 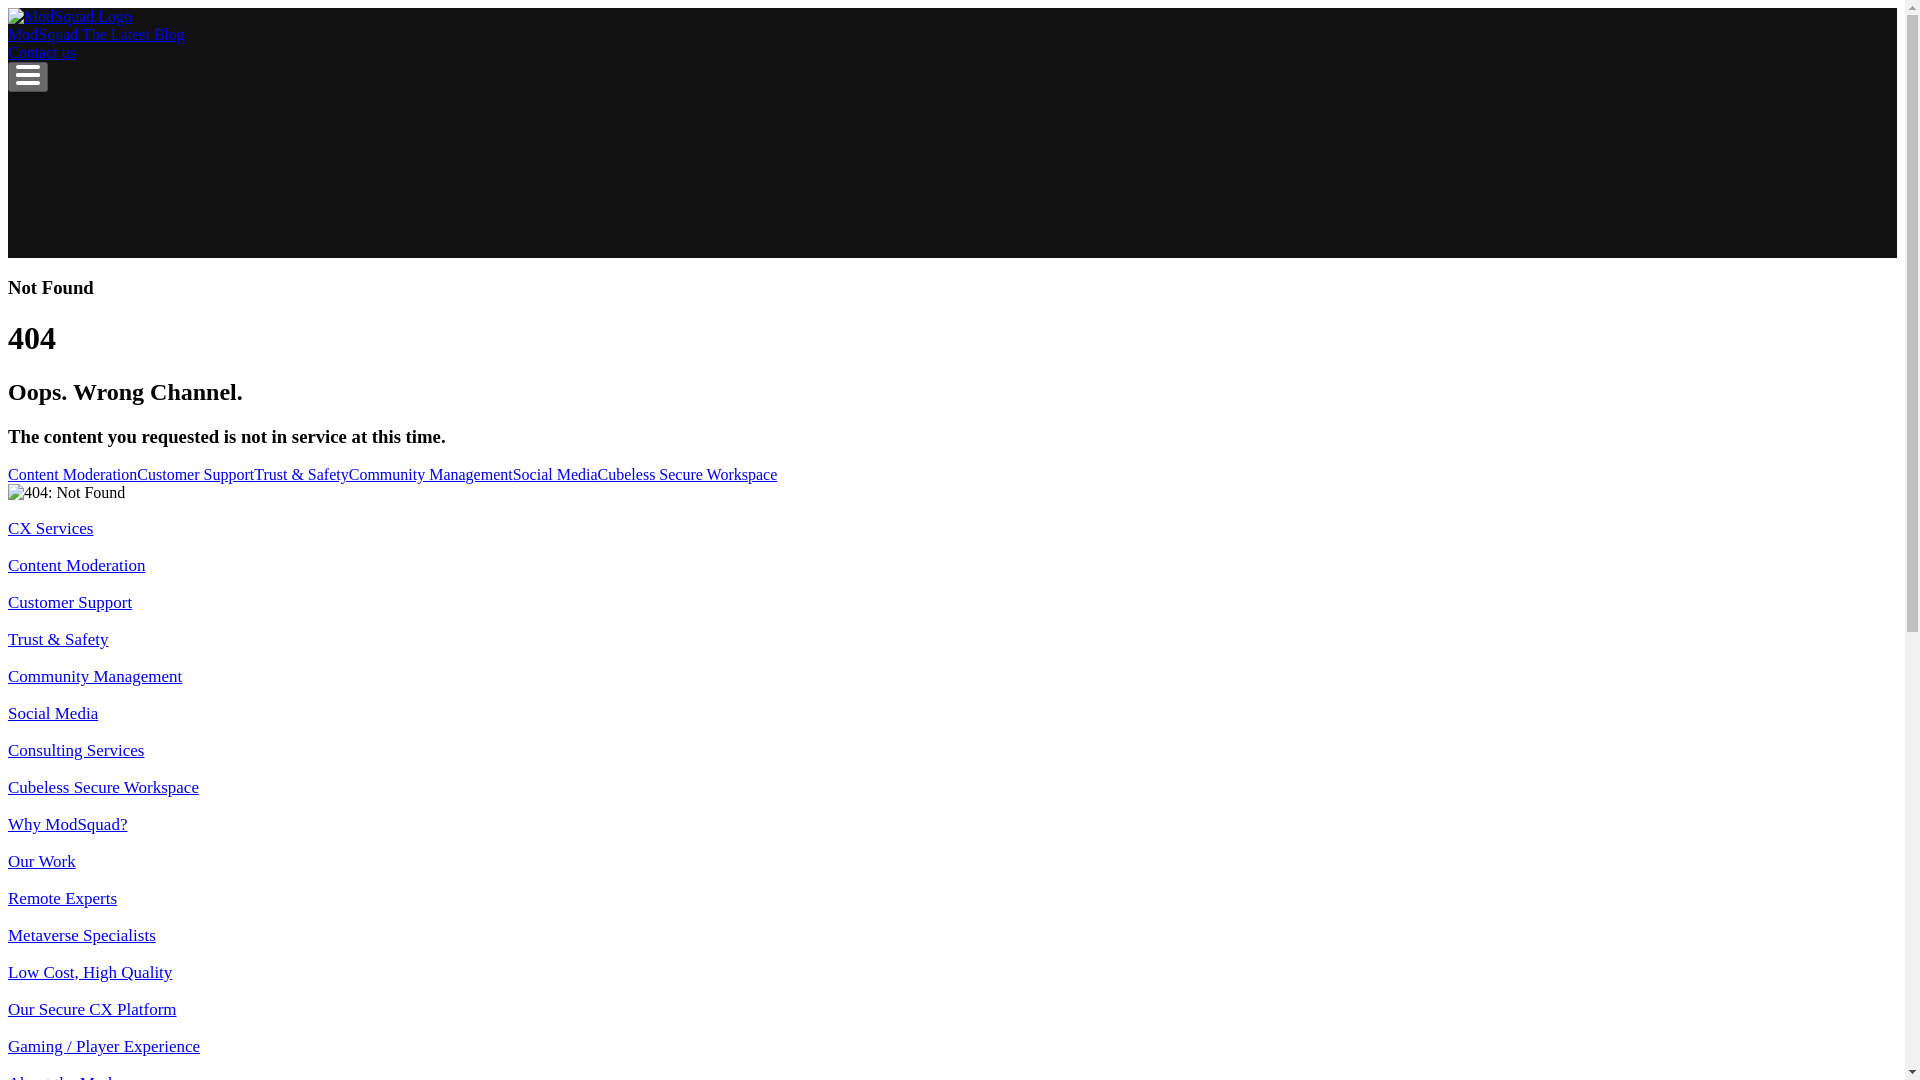 What do you see at coordinates (194, 474) in the screenshot?
I see `Customer Support` at bounding box center [194, 474].